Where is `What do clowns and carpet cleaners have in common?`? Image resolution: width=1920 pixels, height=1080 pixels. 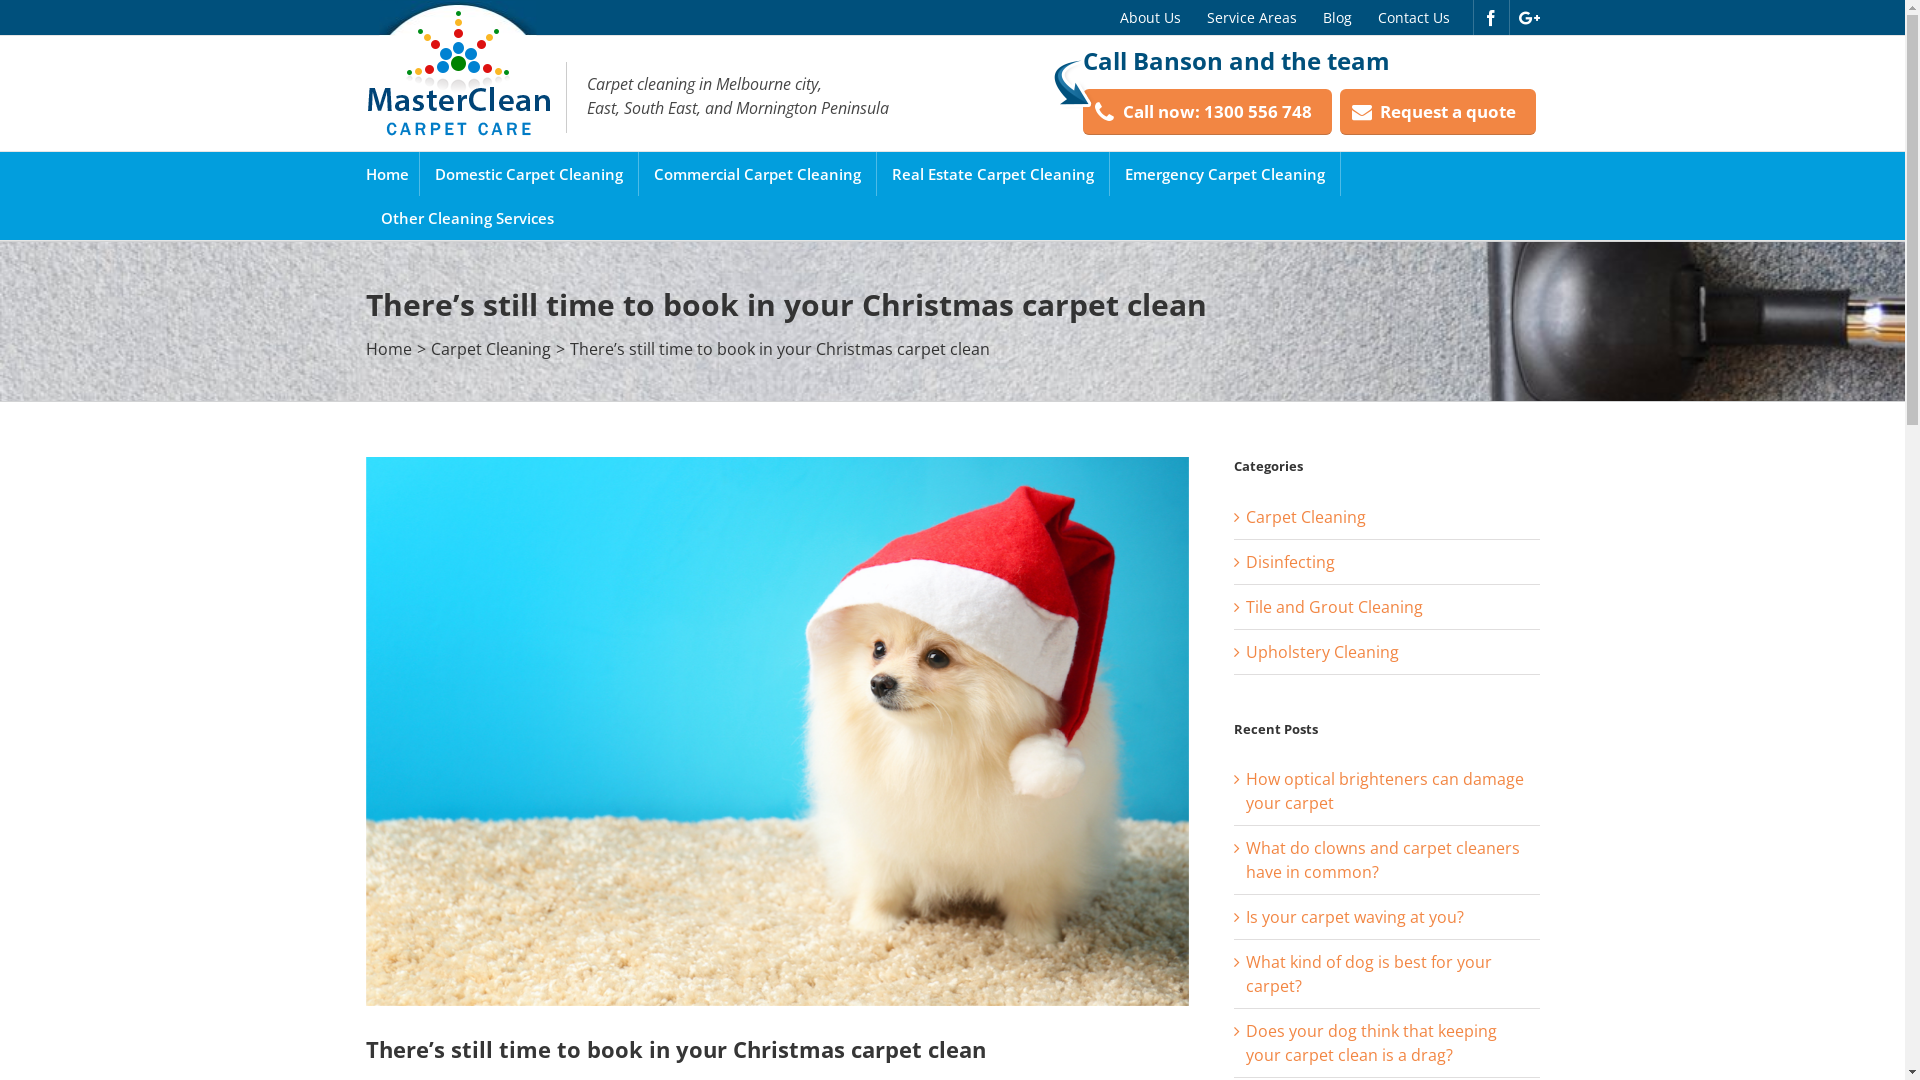 What do clowns and carpet cleaners have in common? is located at coordinates (1383, 860).